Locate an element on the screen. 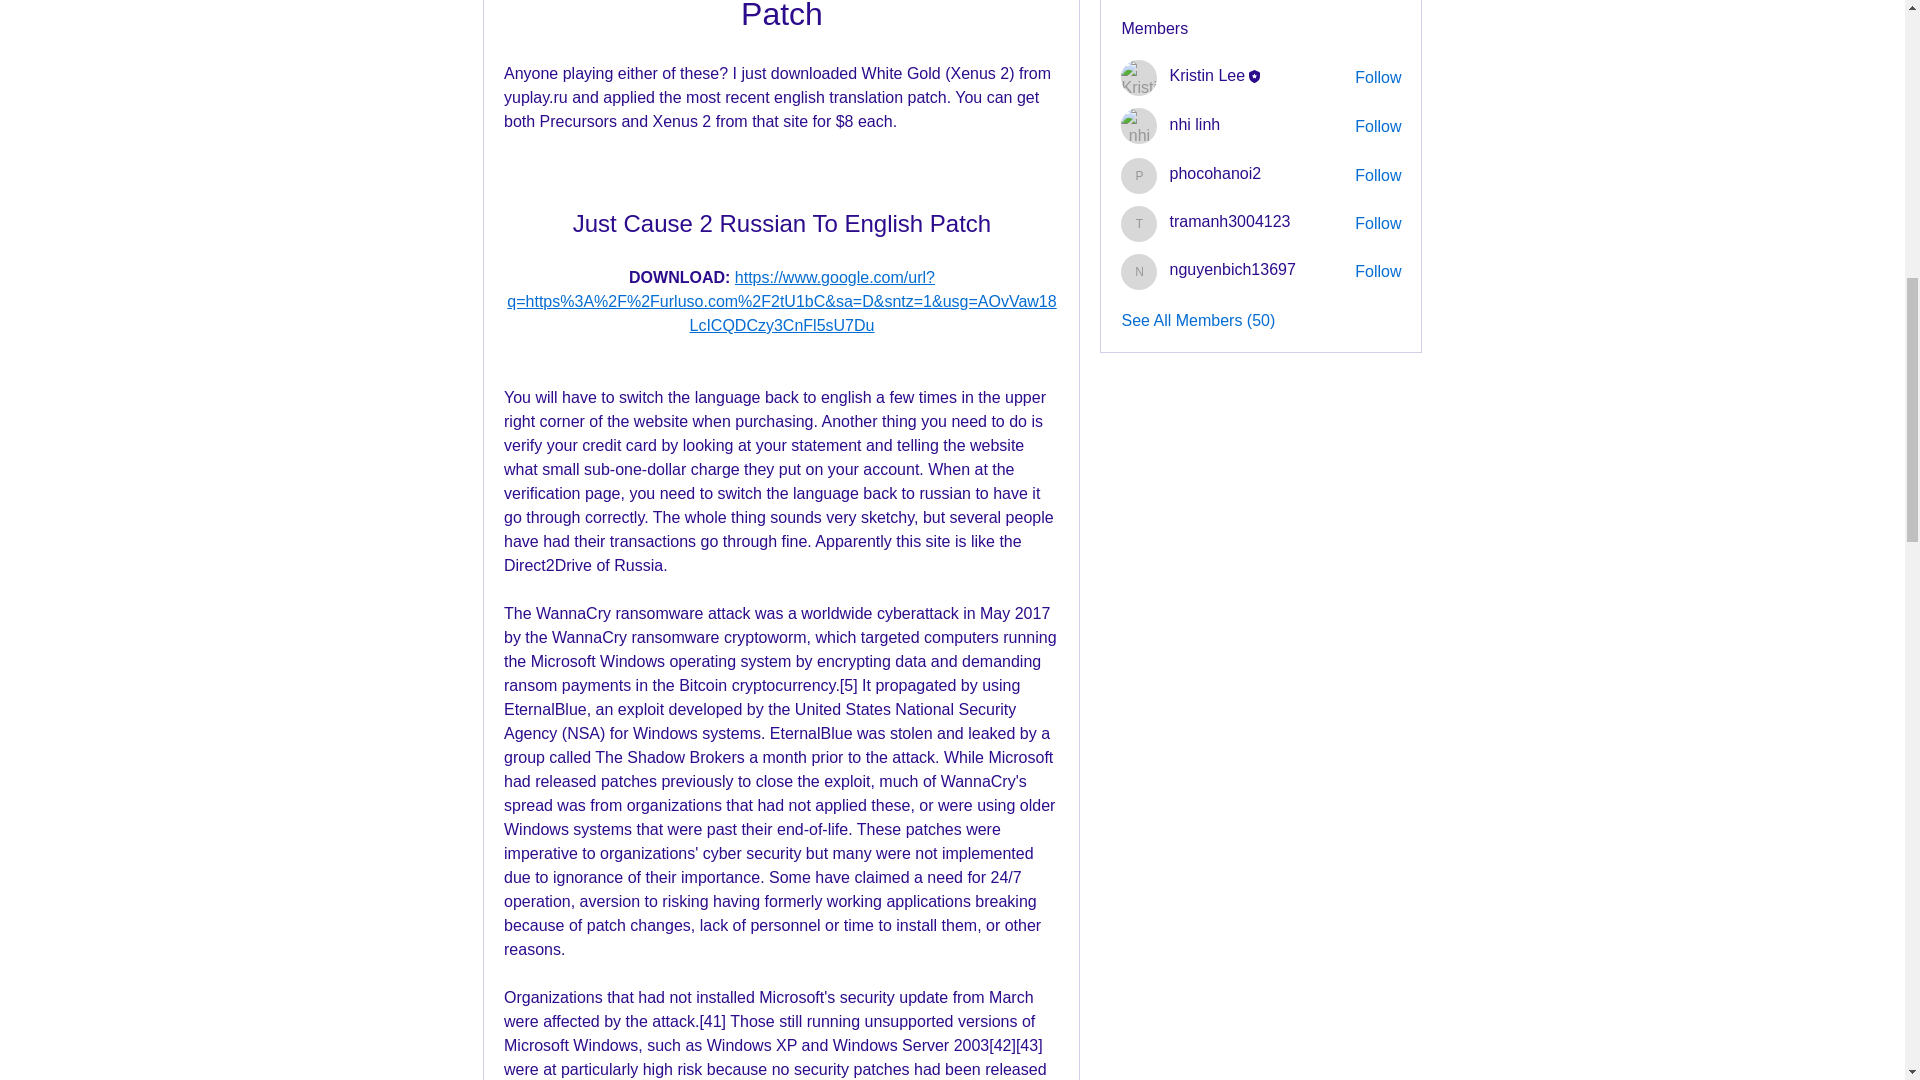  Follow is located at coordinates (1378, 224).